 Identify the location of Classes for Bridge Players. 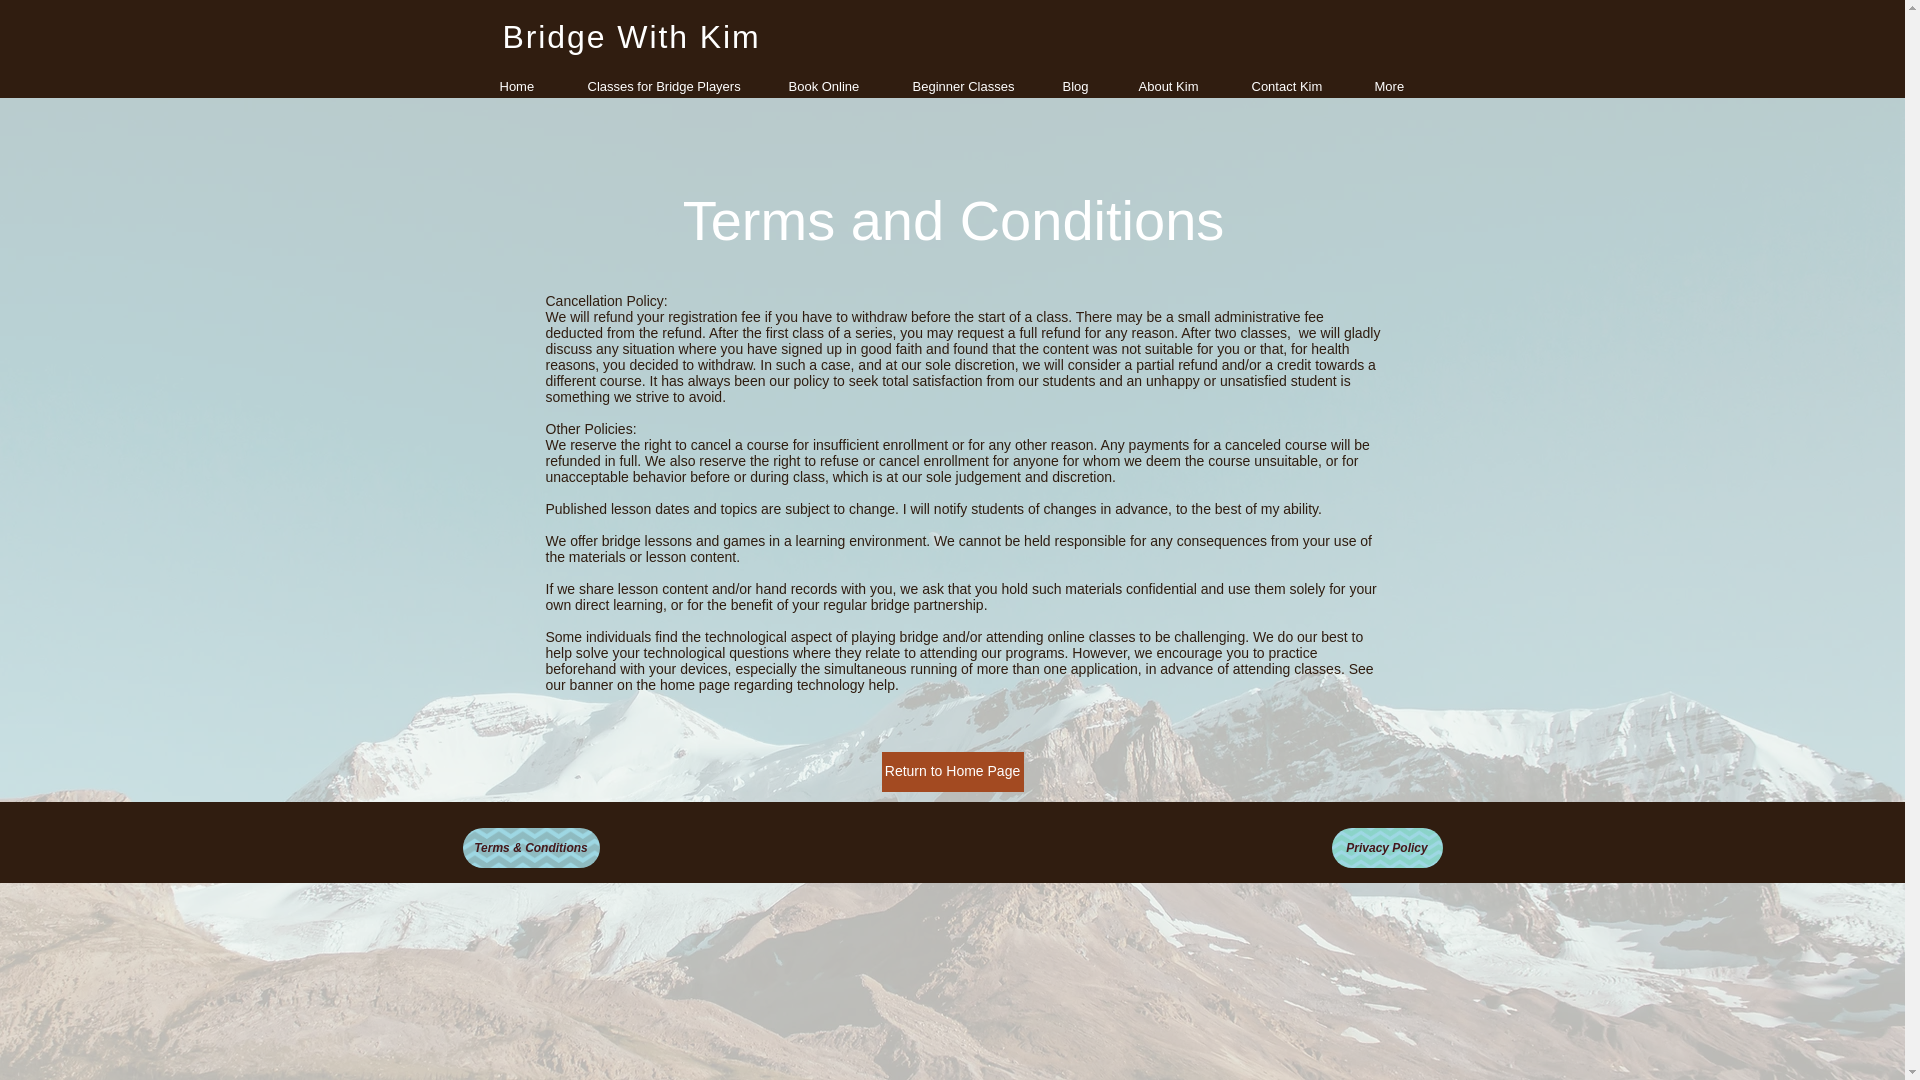
(668, 86).